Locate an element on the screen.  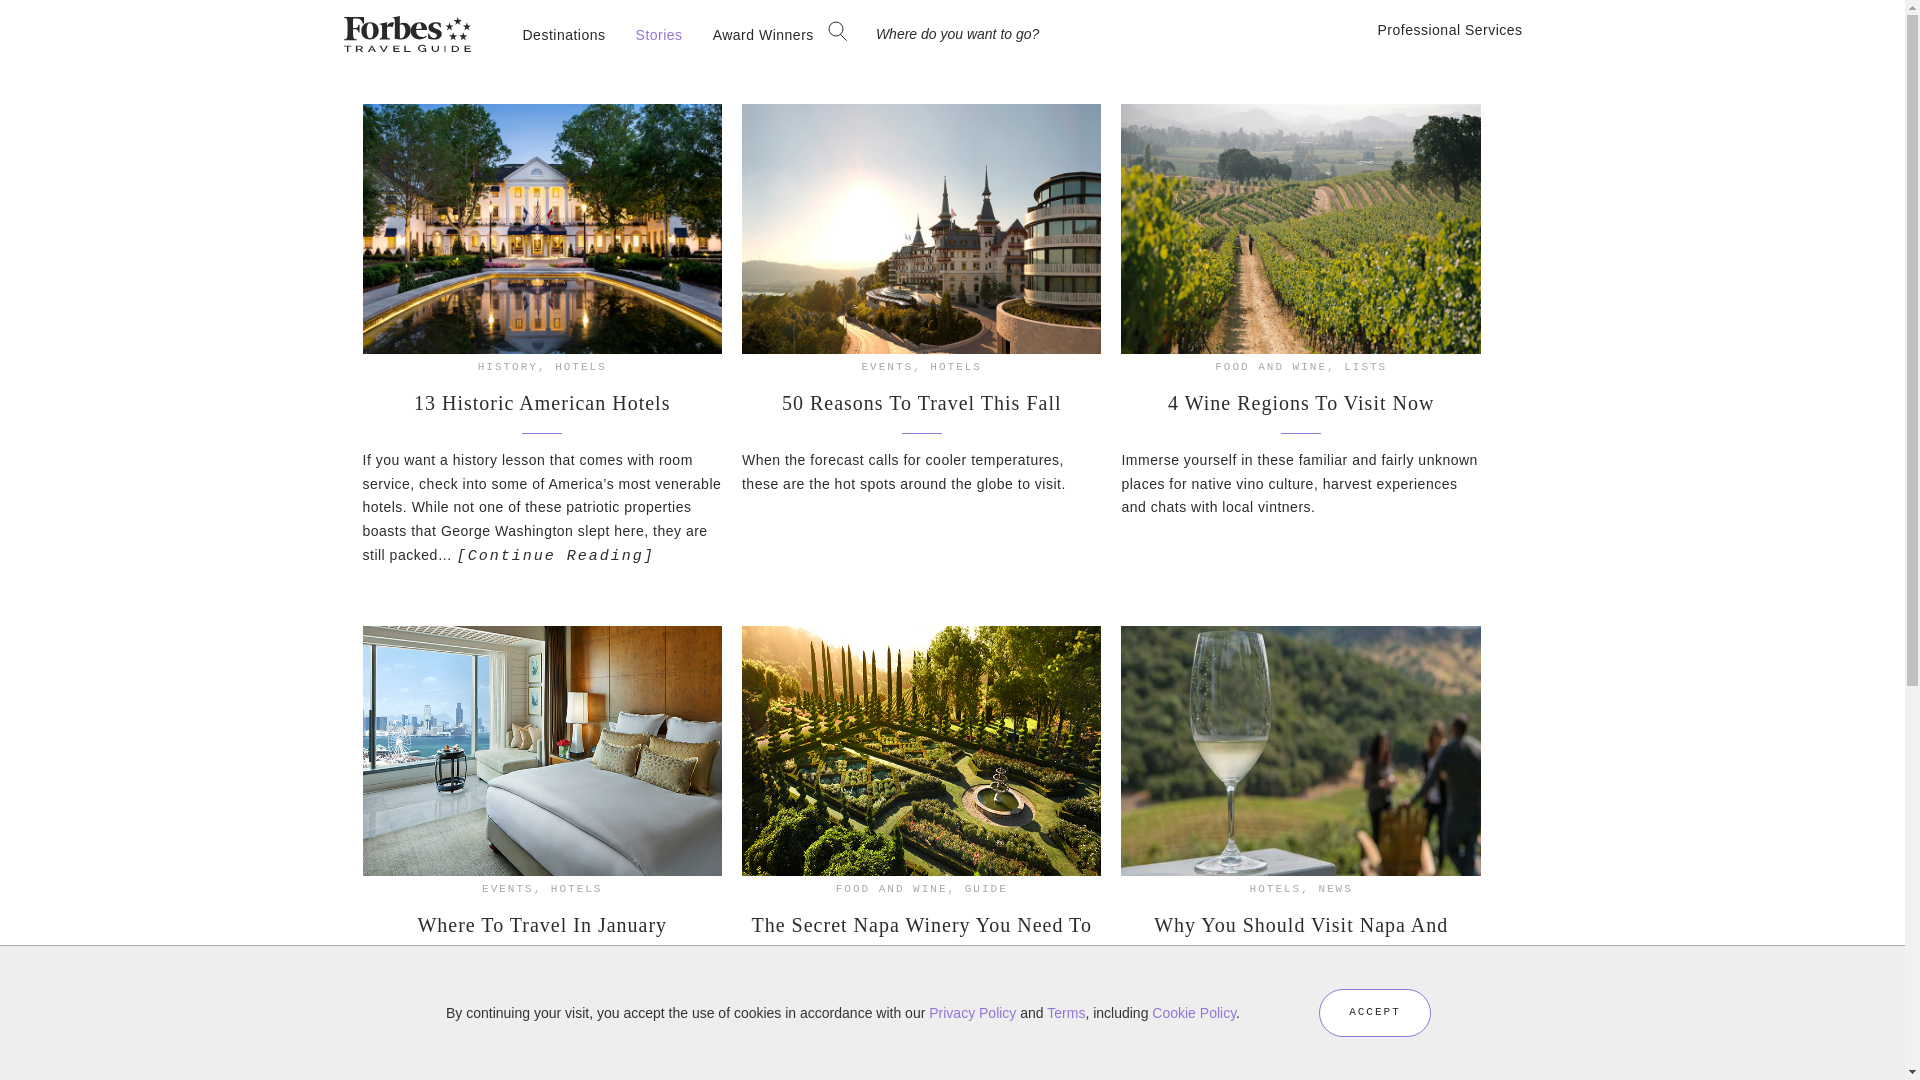
HOTELS is located at coordinates (580, 366).